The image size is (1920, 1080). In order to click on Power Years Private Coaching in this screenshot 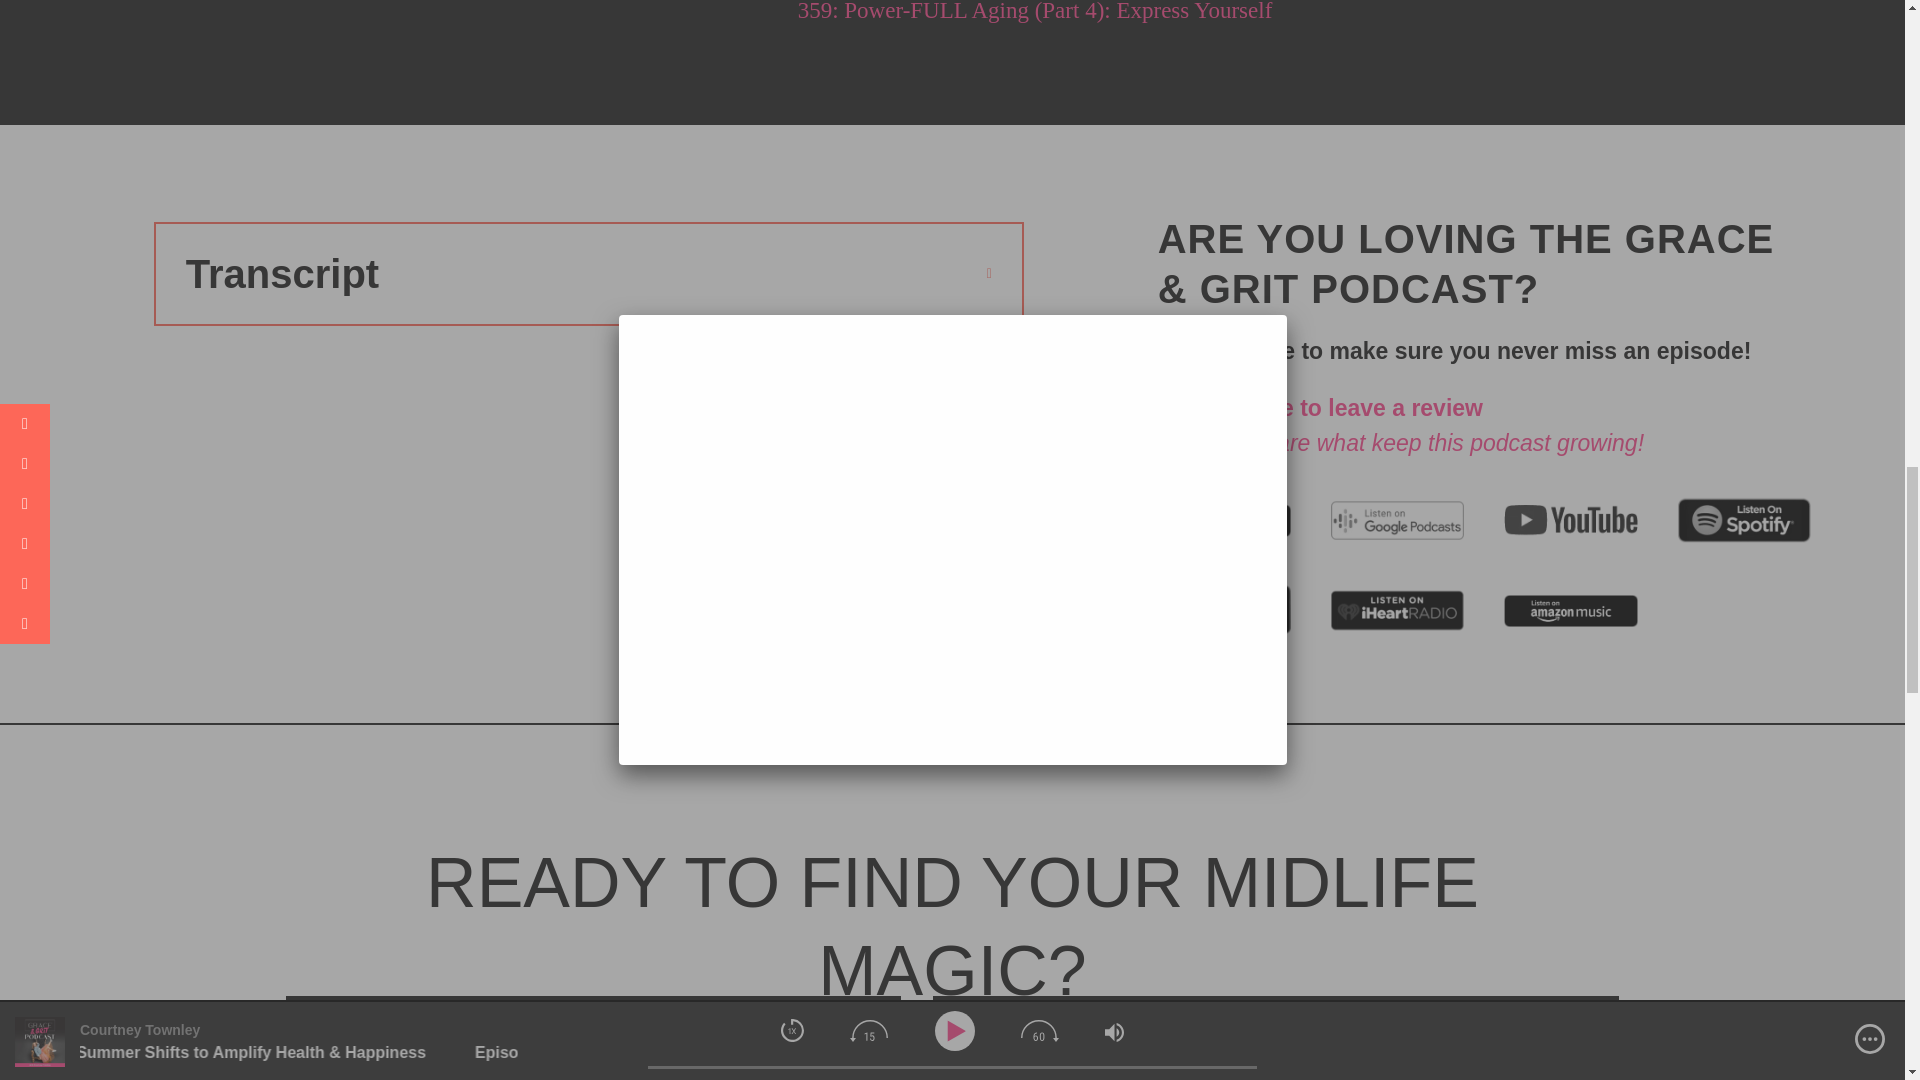, I will do `click(600, 1070)`.